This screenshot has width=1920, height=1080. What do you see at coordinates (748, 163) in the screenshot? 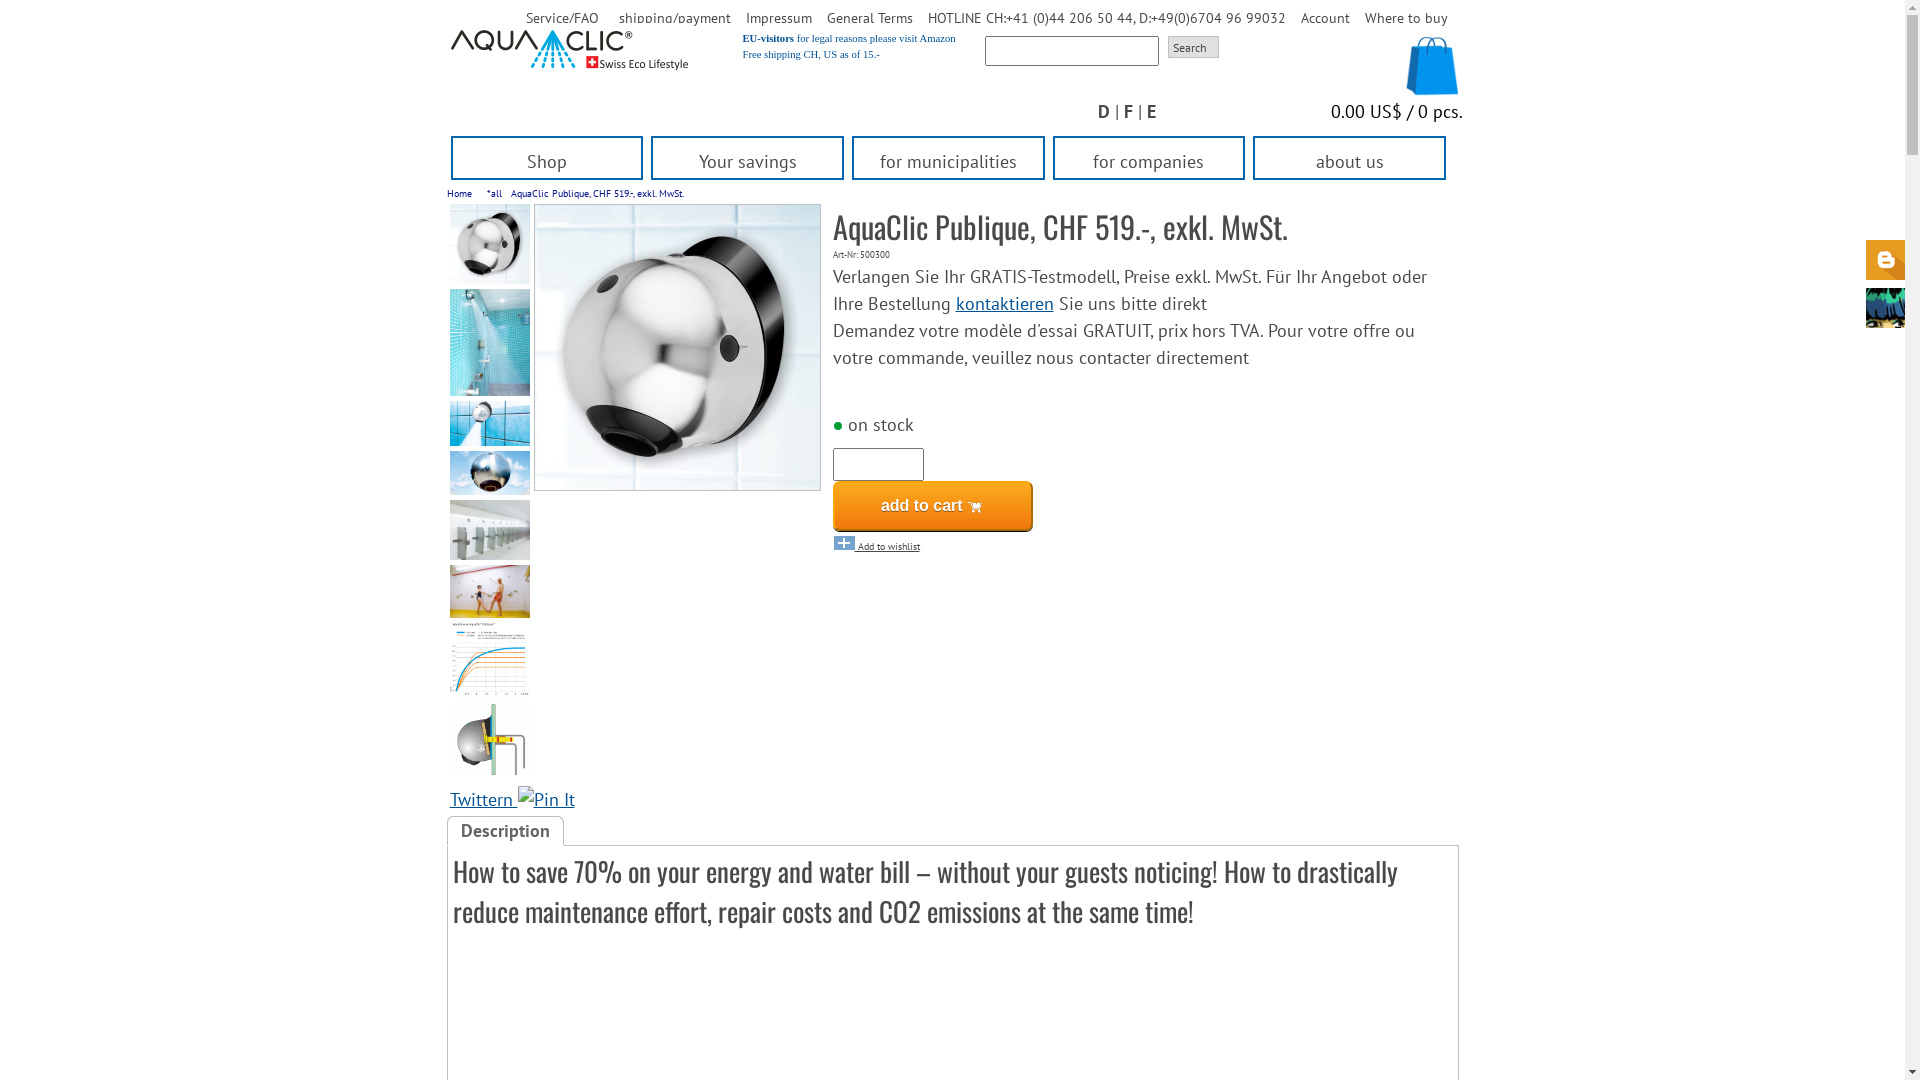
I see `Your savings` at bounding box center [748, 163].